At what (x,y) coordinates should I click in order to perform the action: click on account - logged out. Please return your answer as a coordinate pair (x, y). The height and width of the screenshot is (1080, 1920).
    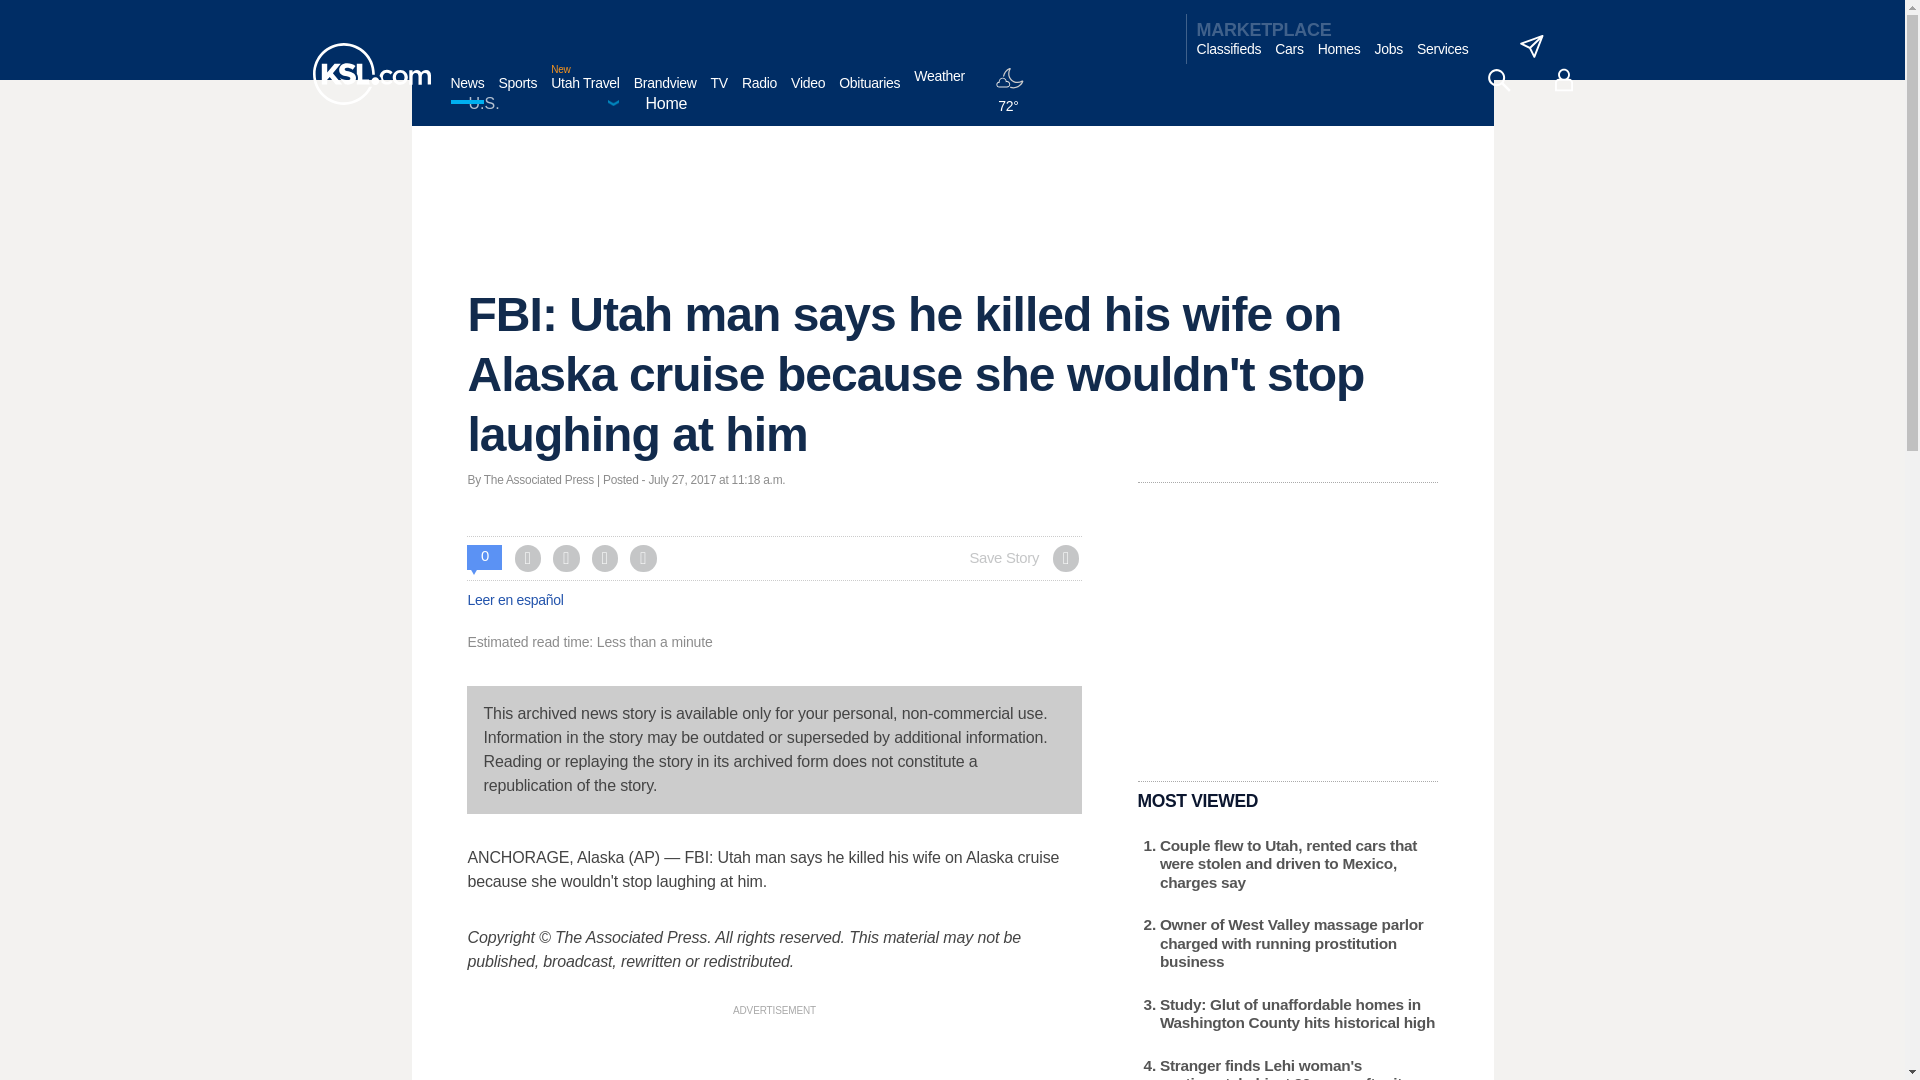
    Looking at the image, I should click on (1564, 80).